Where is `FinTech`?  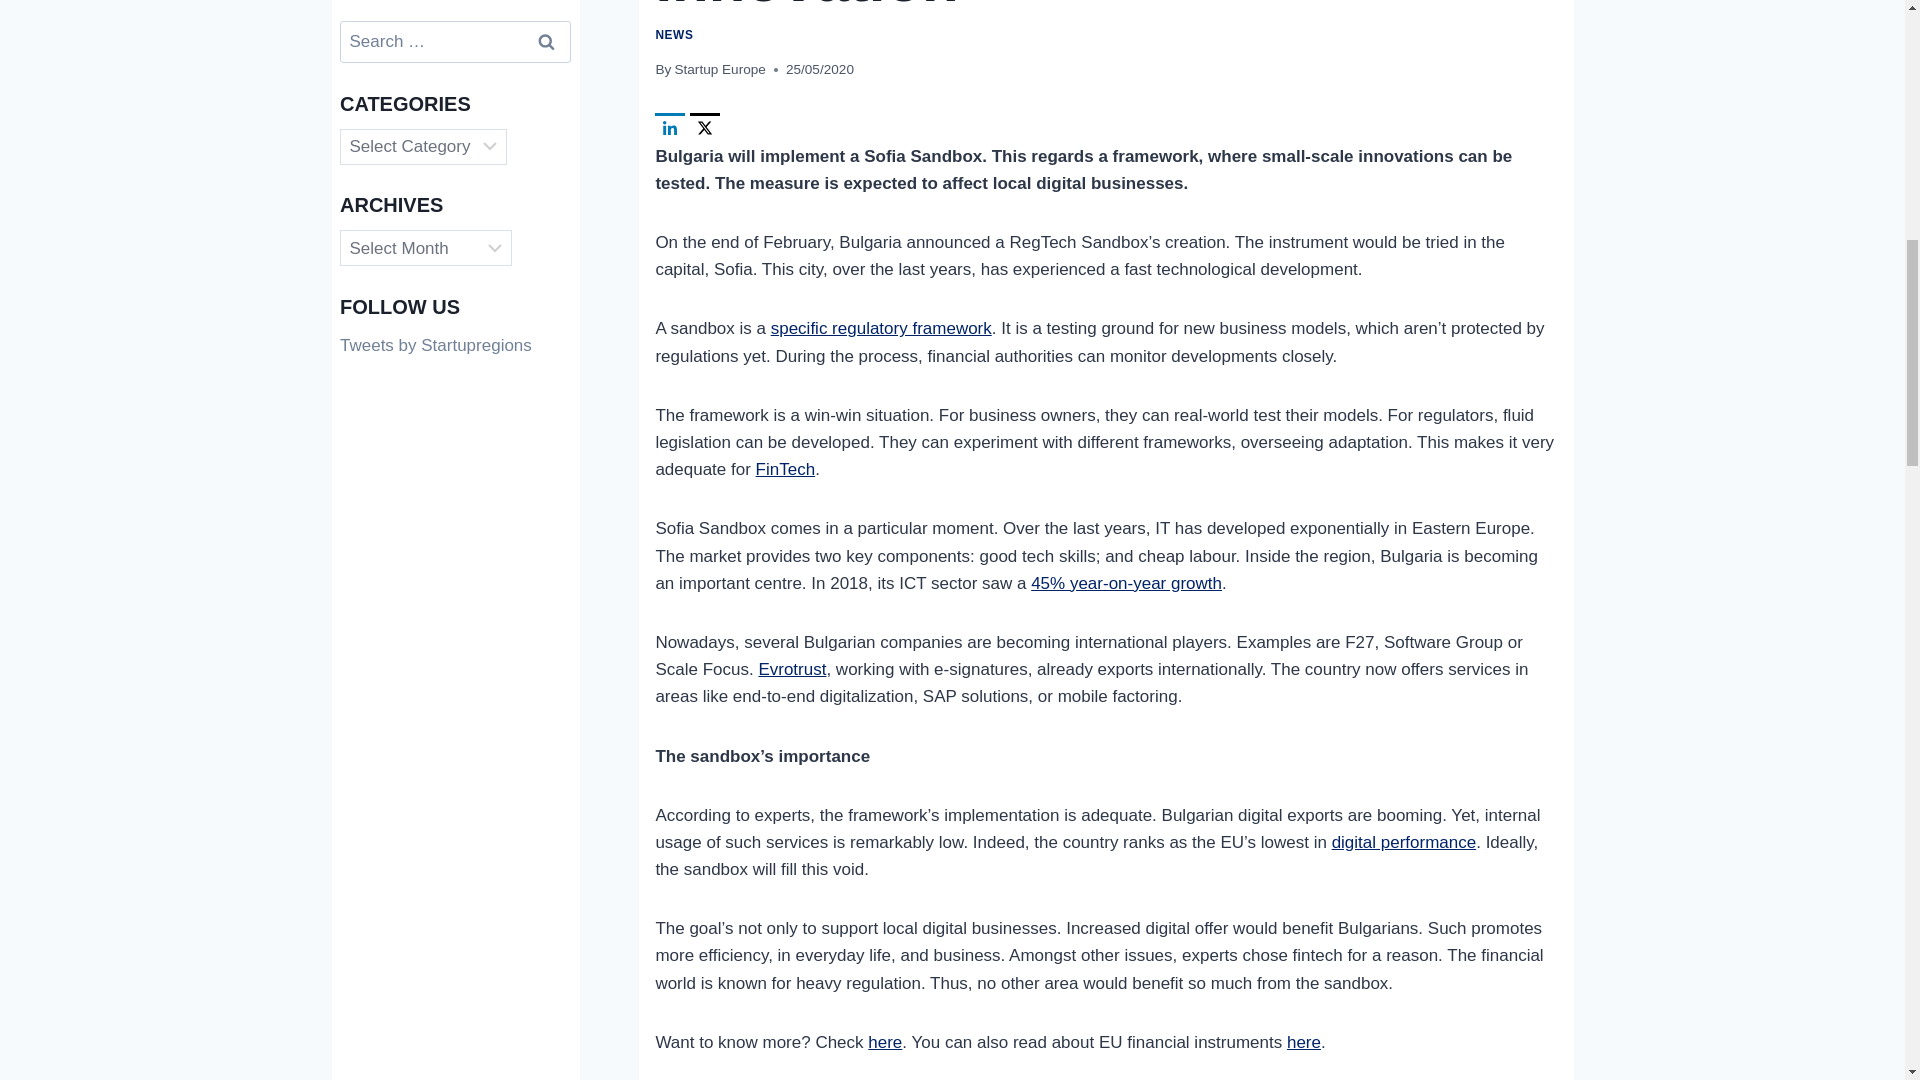 FinTech is located at coordinates (786, 470).